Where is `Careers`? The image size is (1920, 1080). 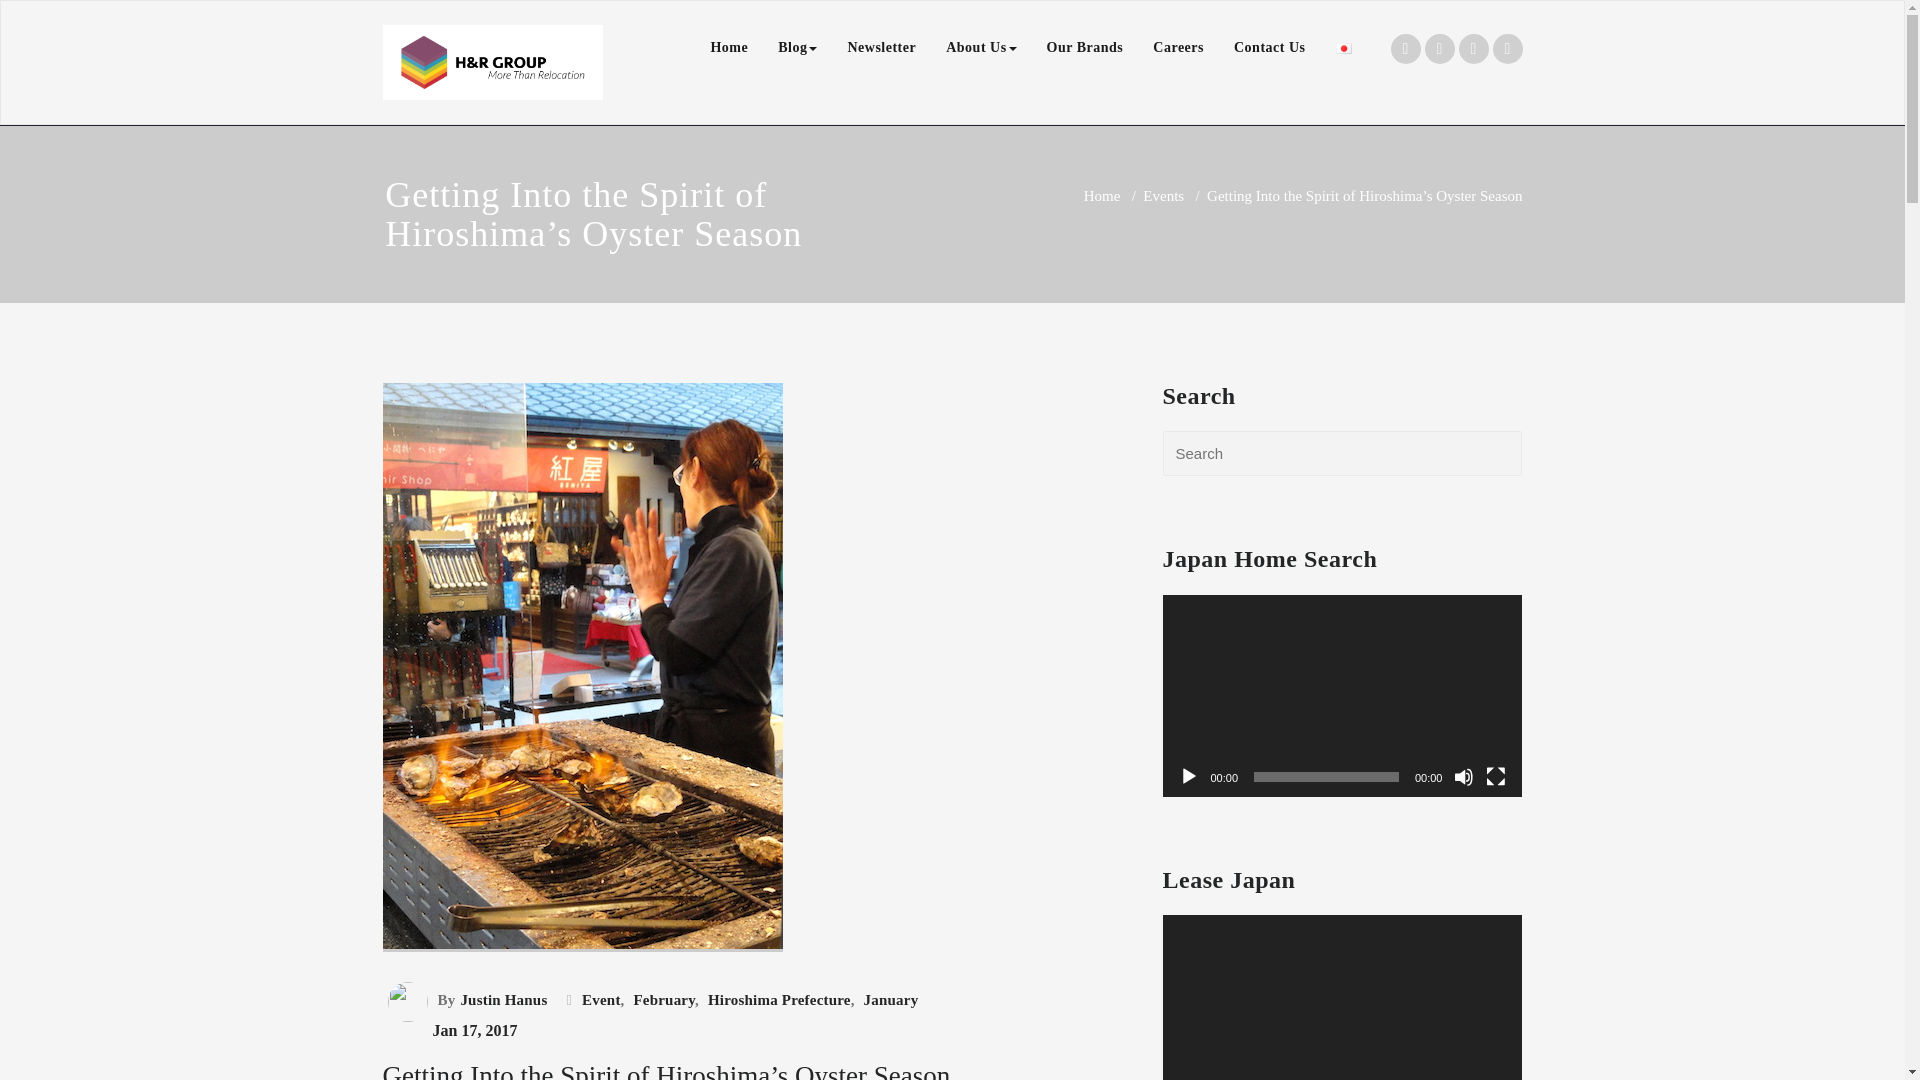 Careers is located at coordinates (1178, 48).